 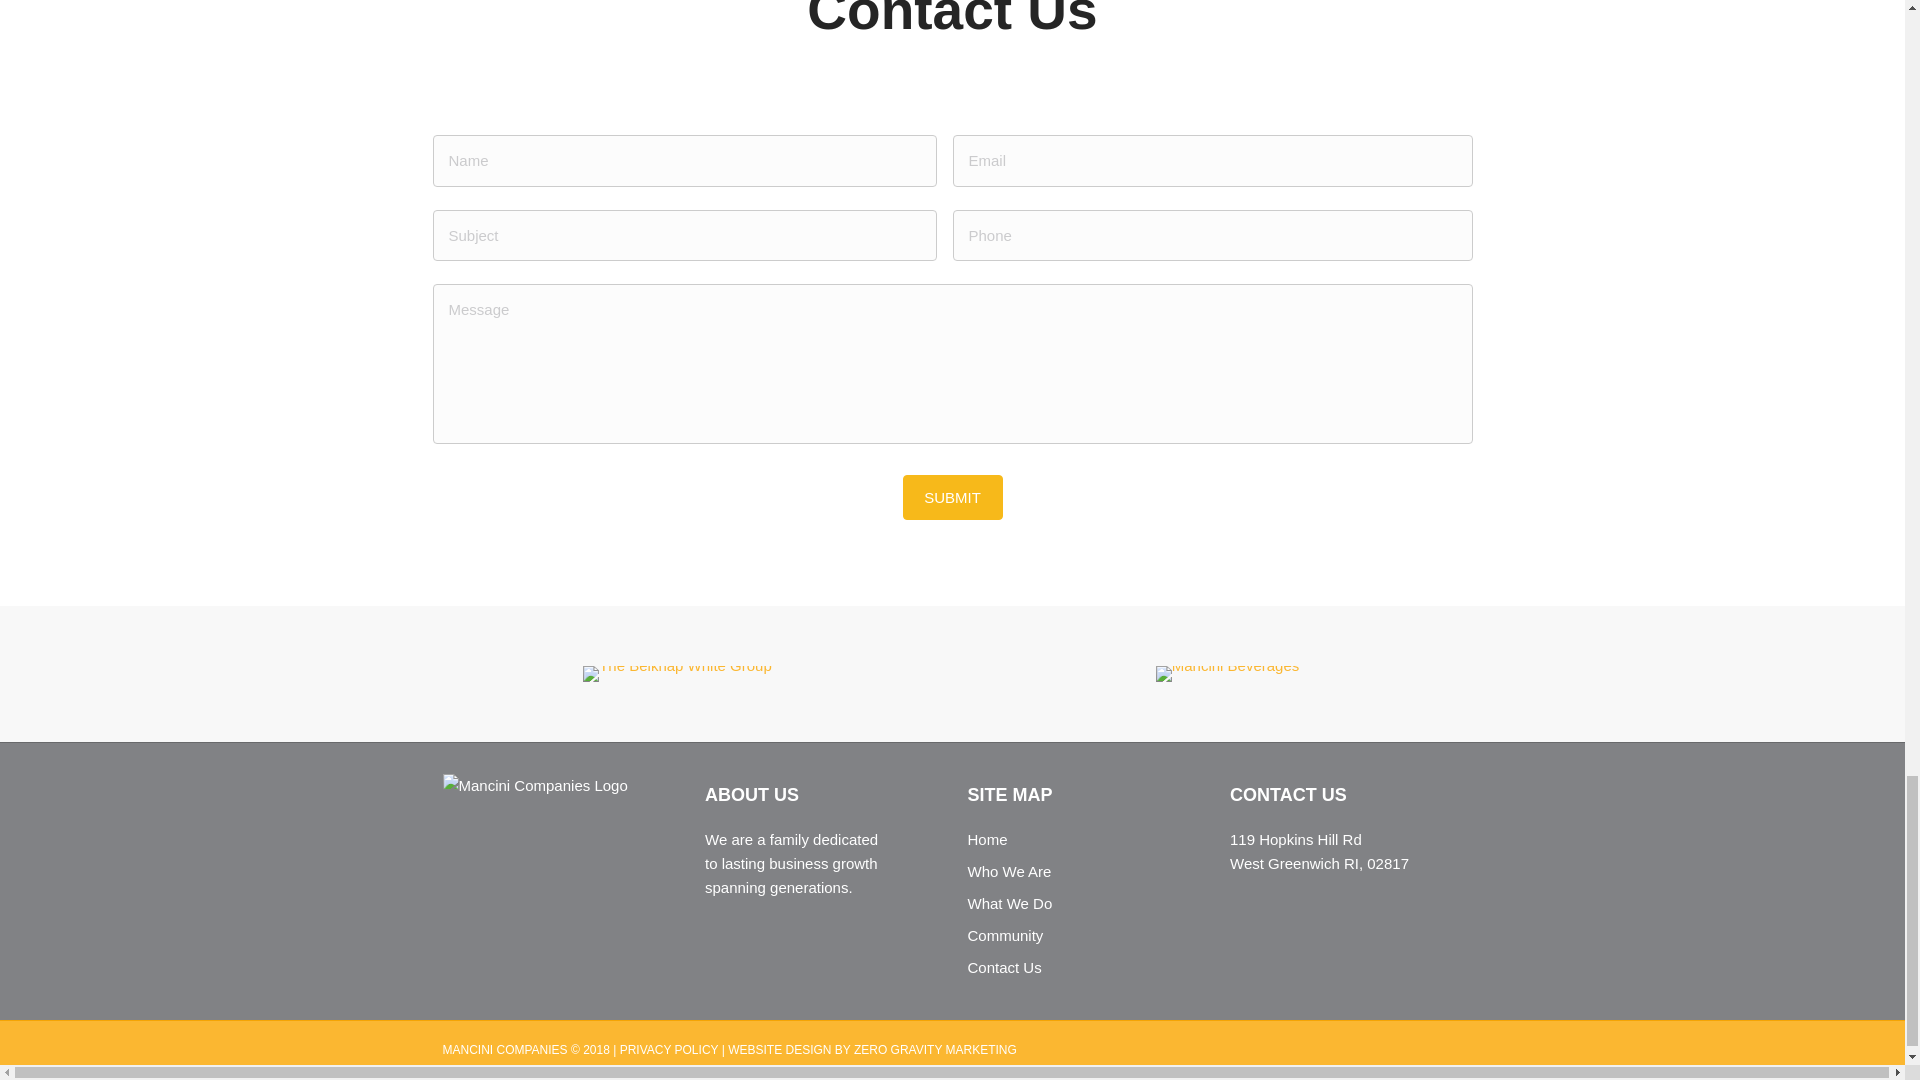 I want to click on What We Do, so click(x=1010, y=903).